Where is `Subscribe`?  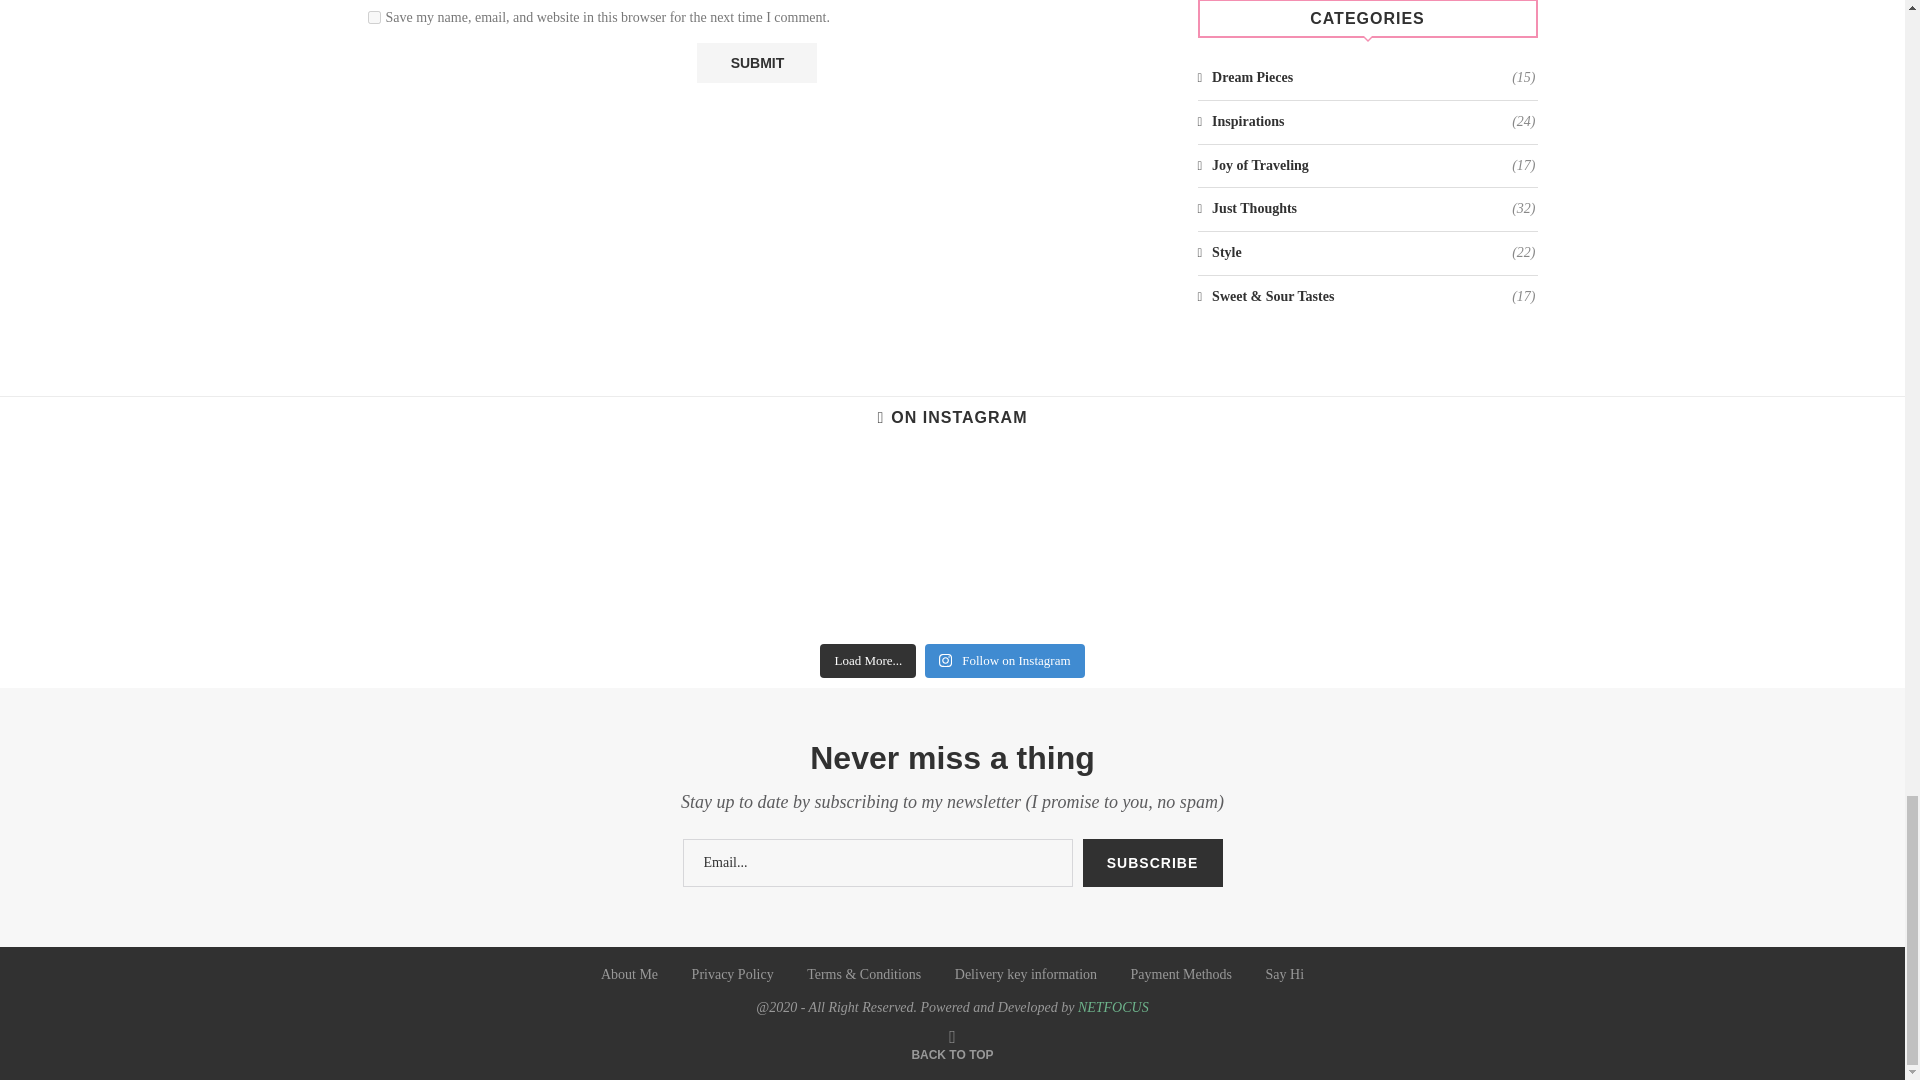 Subscribe is located at coordinates (1152, 862).